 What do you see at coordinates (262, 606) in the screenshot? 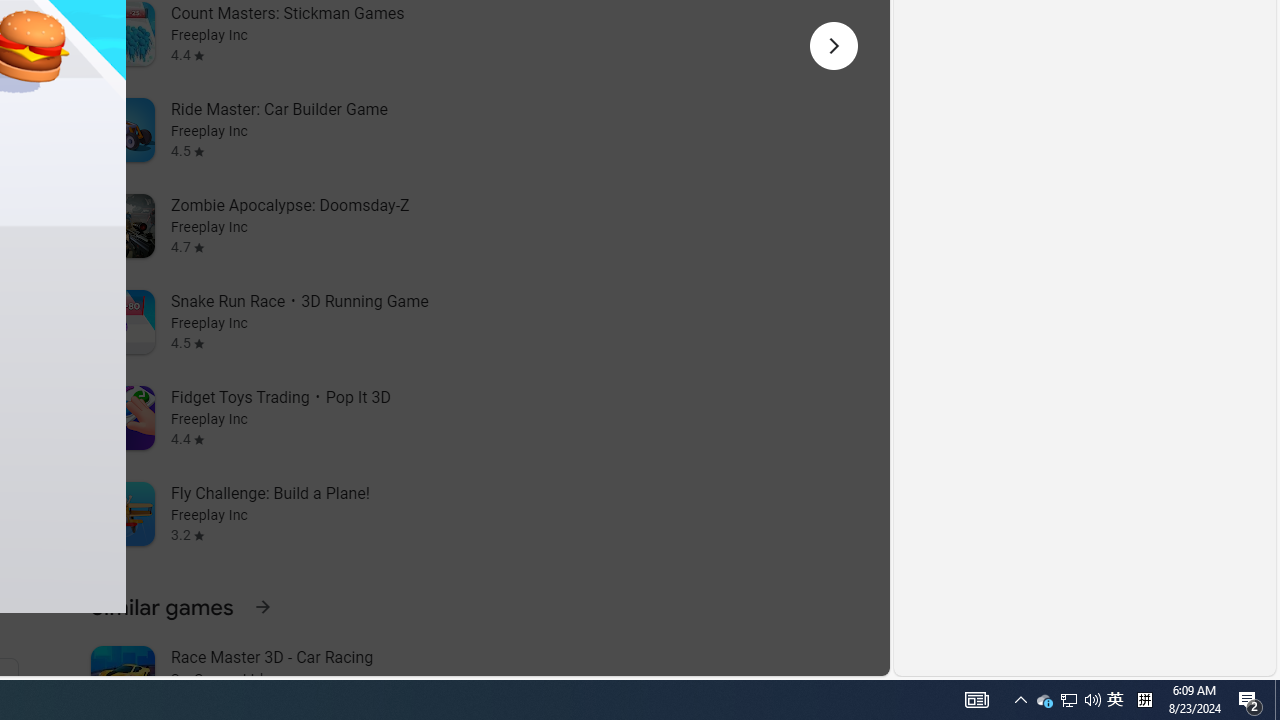
I see `See more information on Similar games` at bounding box center [262, 606].